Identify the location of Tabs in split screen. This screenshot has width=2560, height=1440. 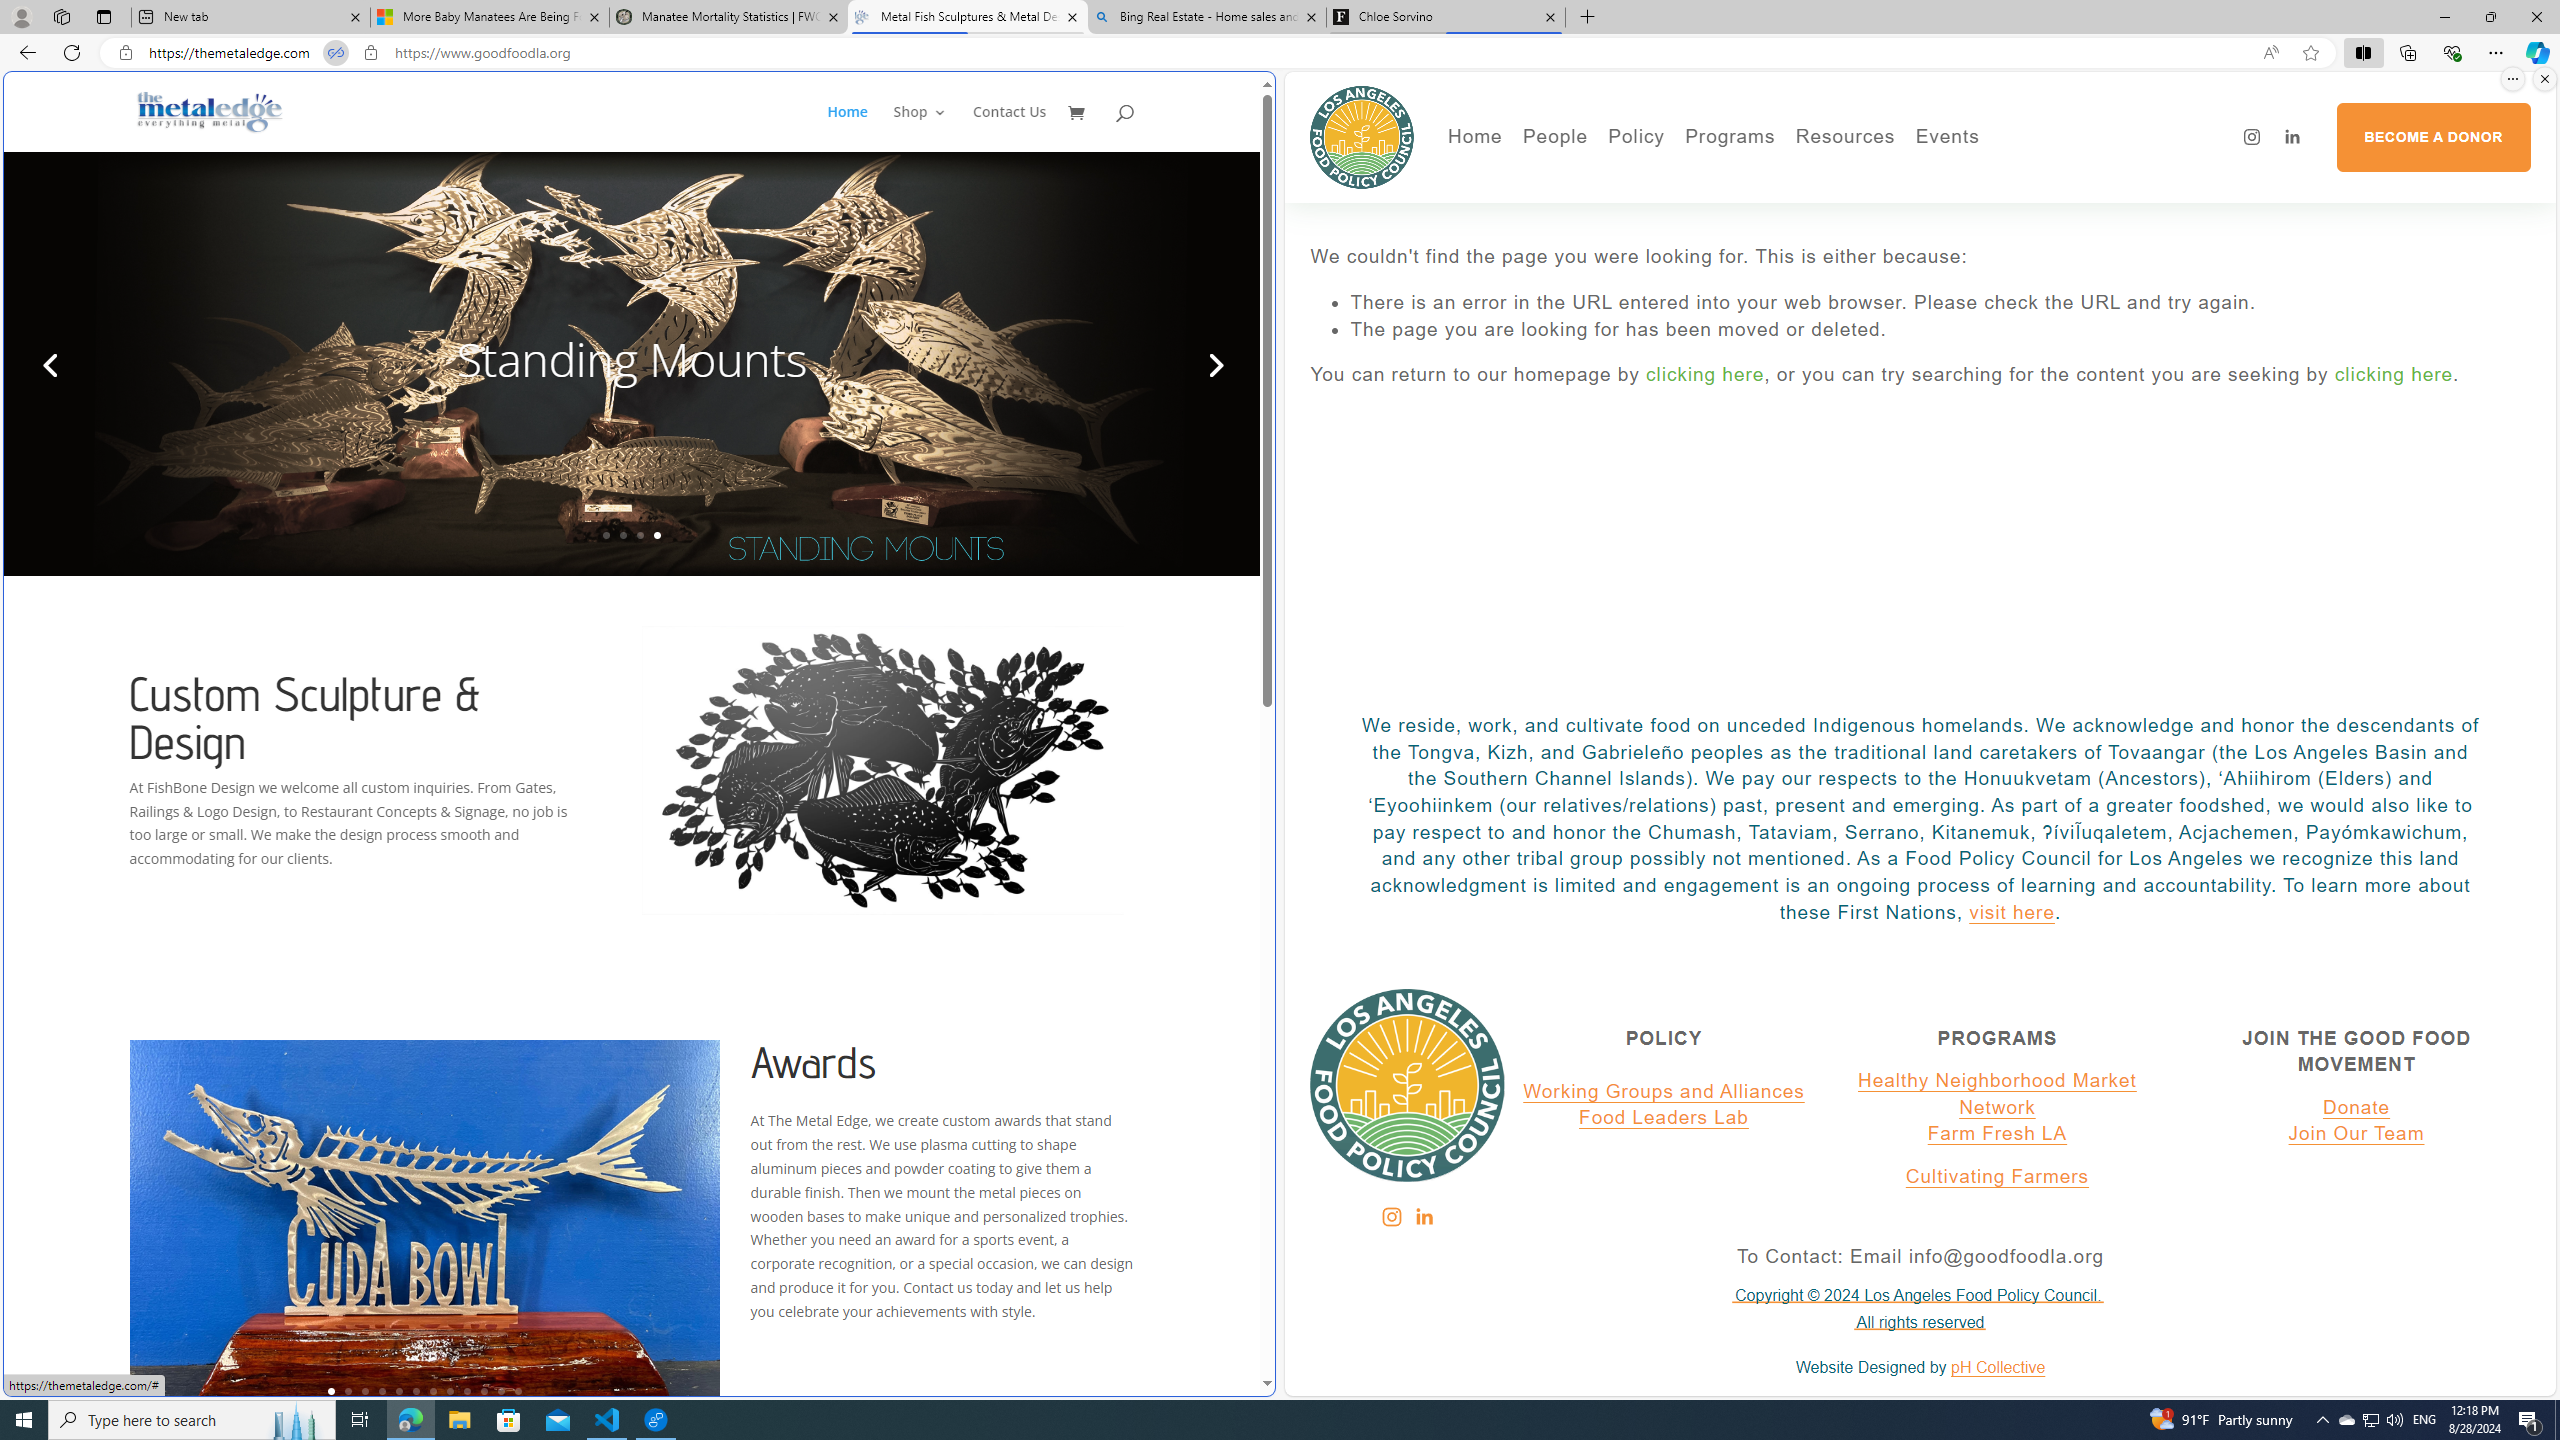
(335, 53).